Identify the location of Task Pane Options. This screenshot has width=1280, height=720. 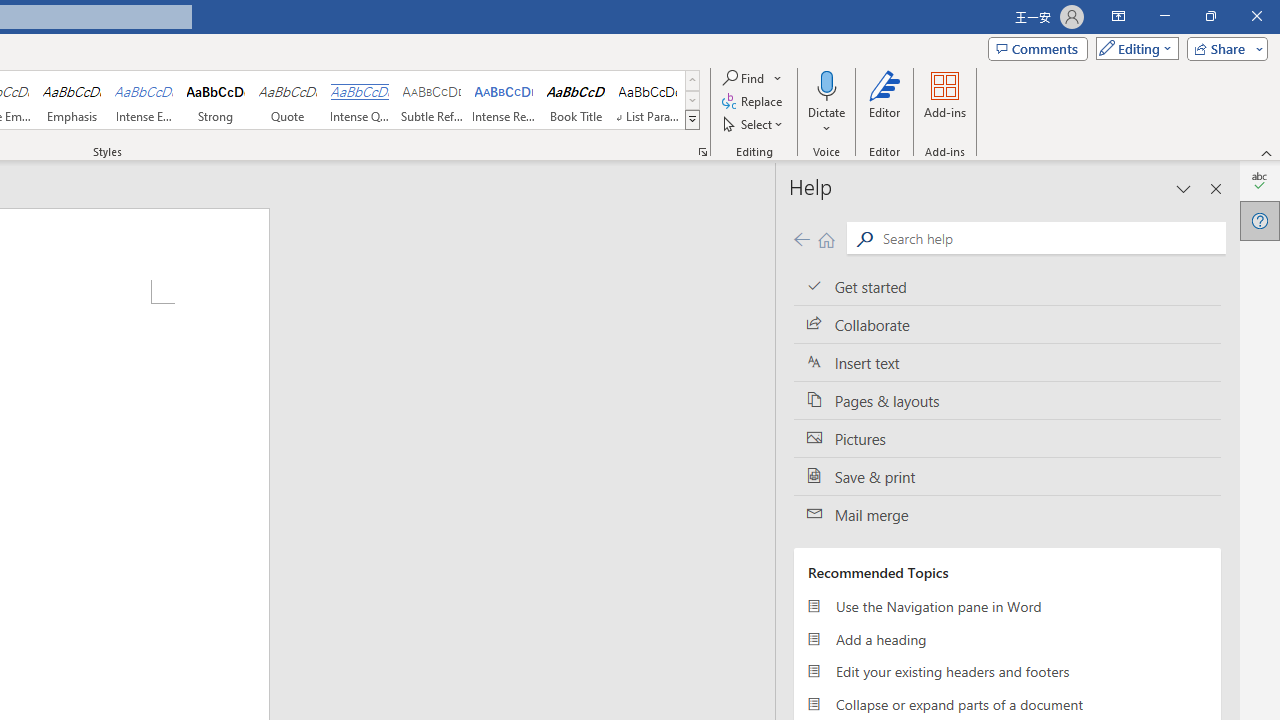
(1184, 188).